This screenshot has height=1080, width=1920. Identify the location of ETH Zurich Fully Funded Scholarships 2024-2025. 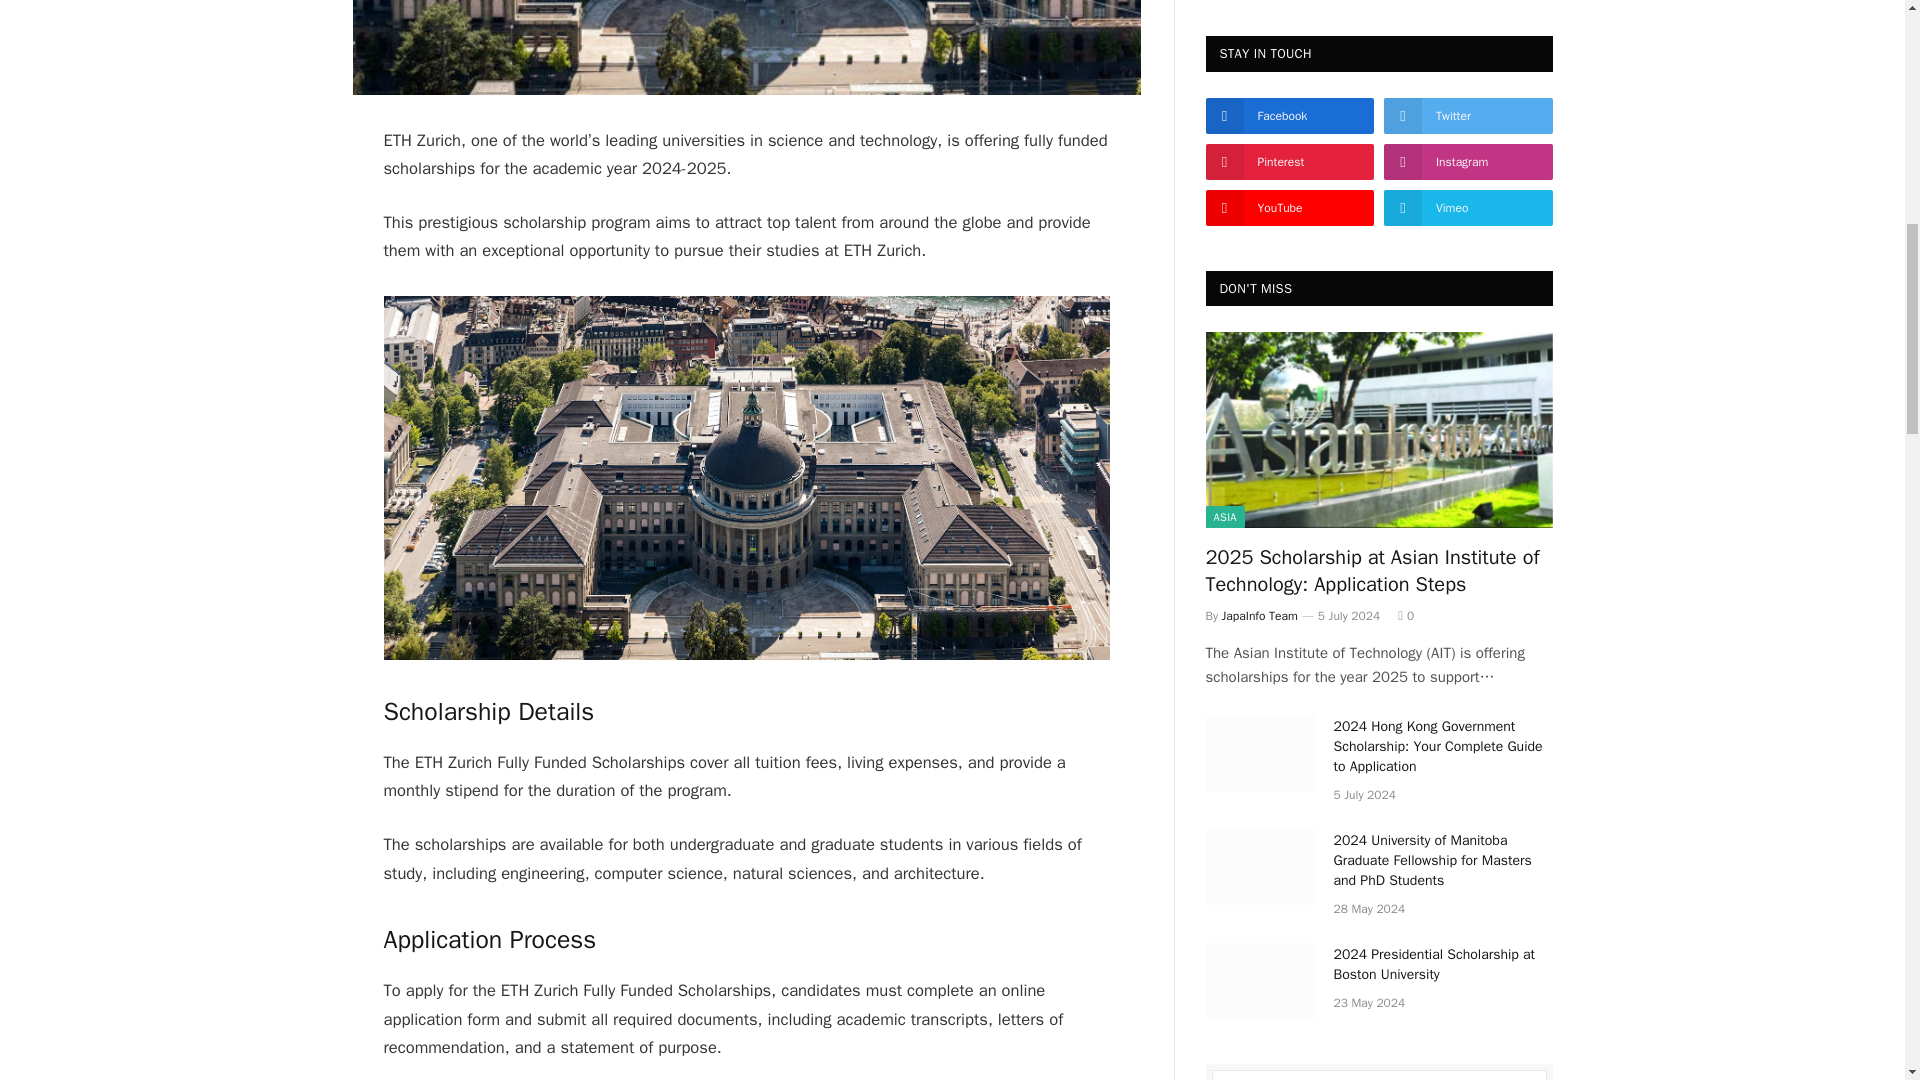
(746, 48).